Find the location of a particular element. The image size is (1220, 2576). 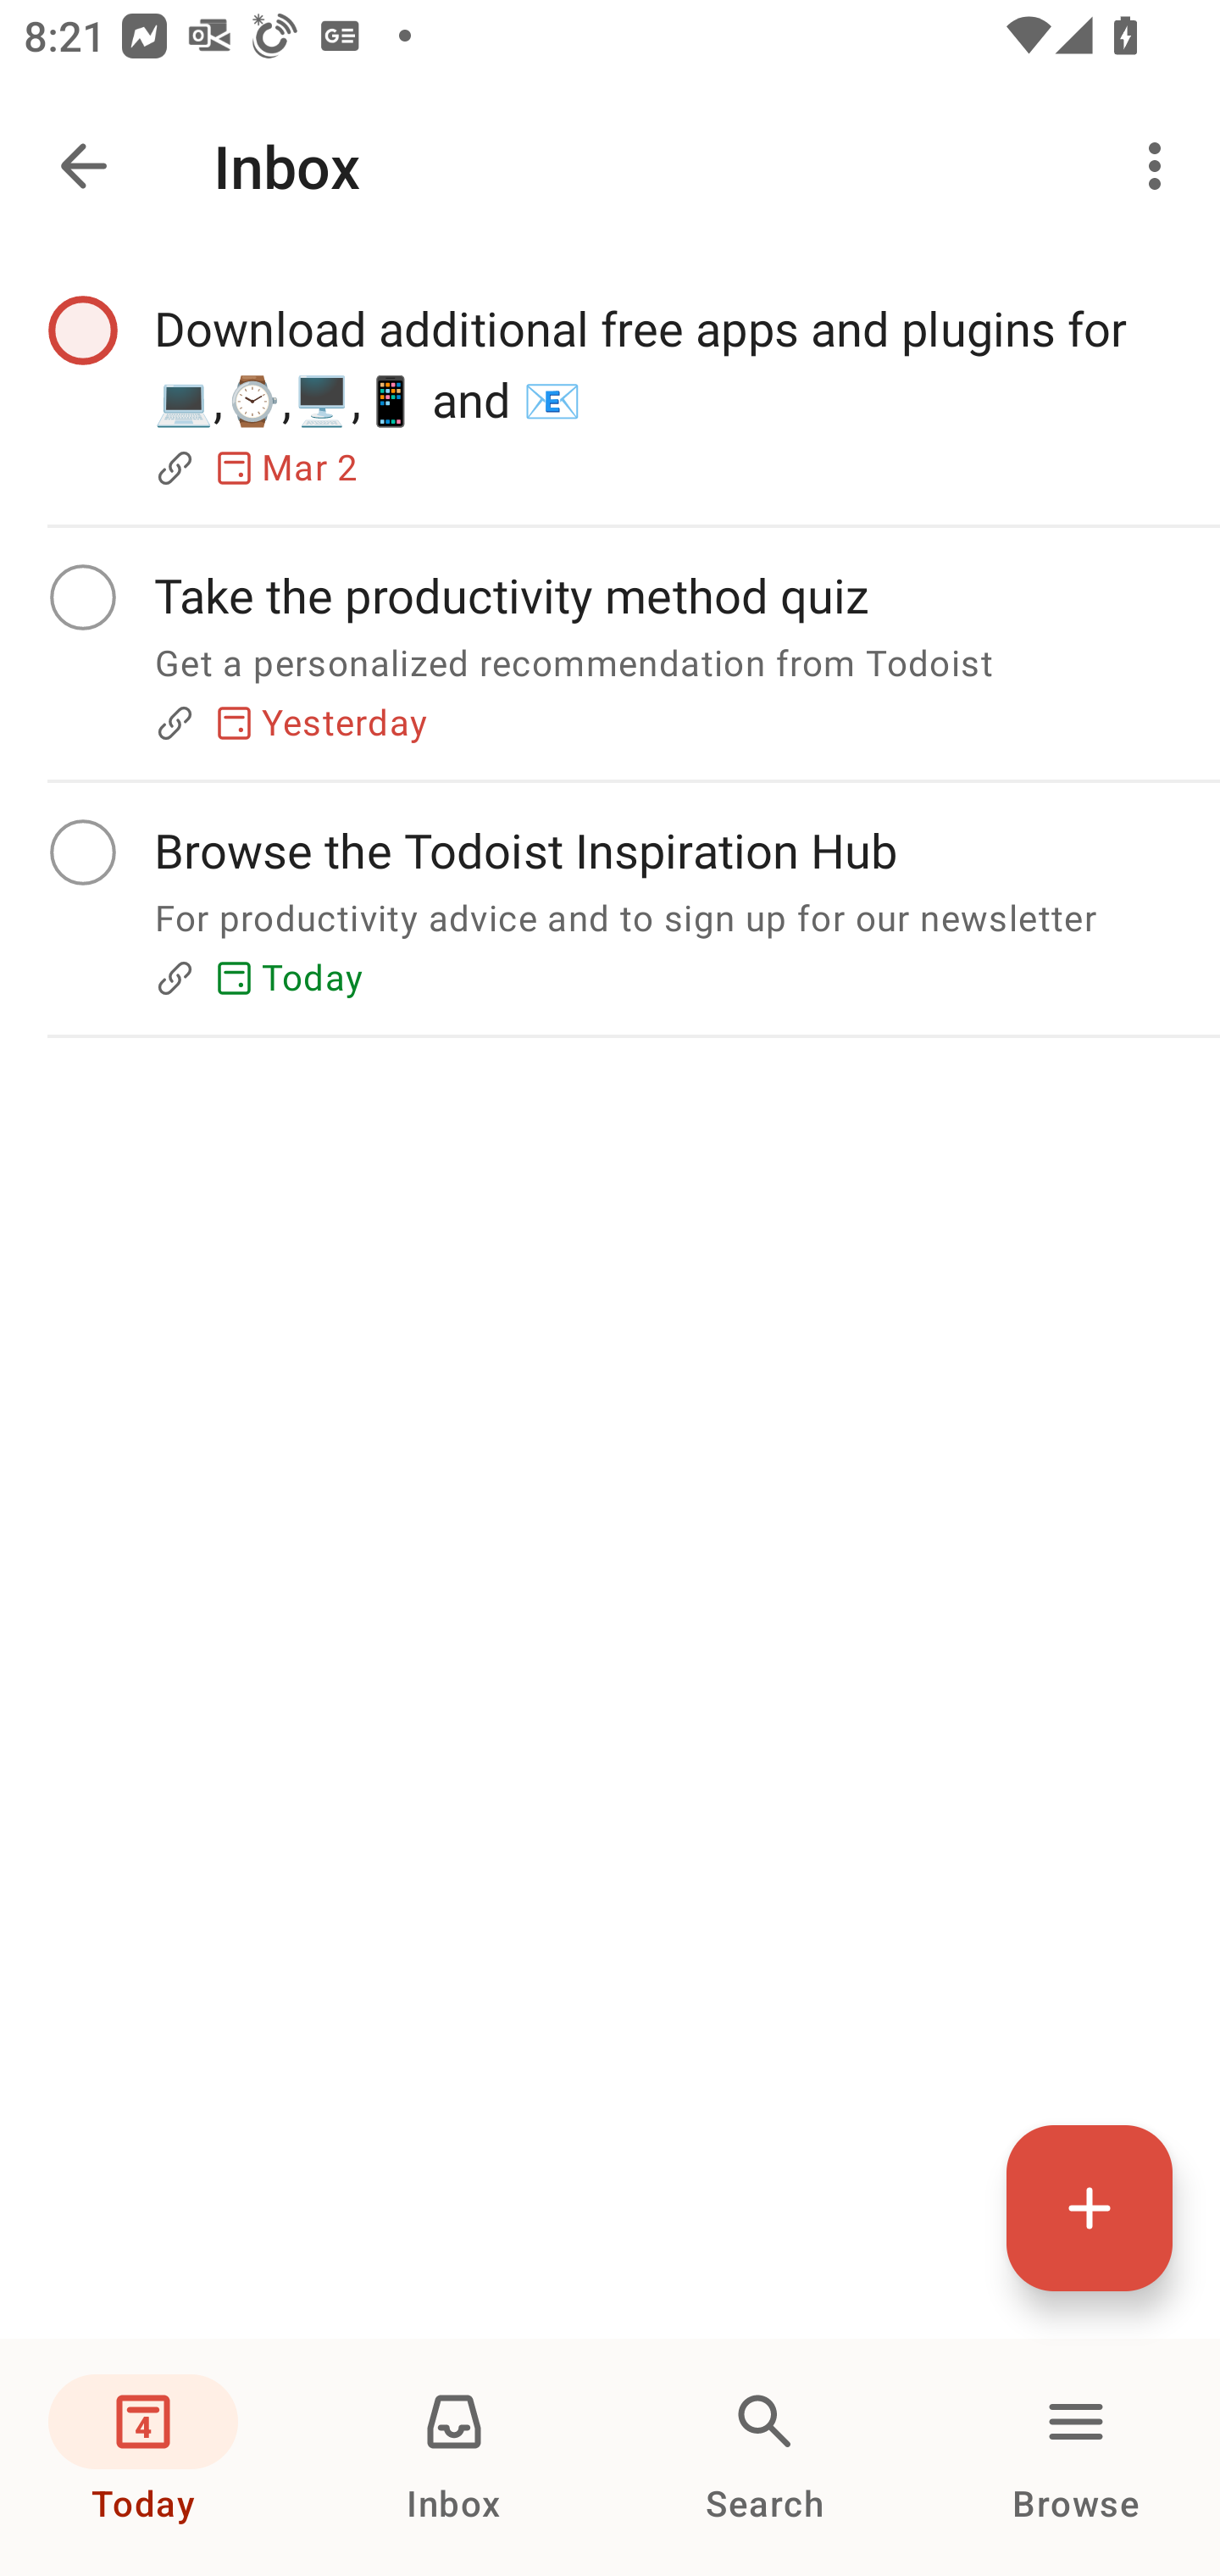

Inbox is located at coordinates (454, 2457).